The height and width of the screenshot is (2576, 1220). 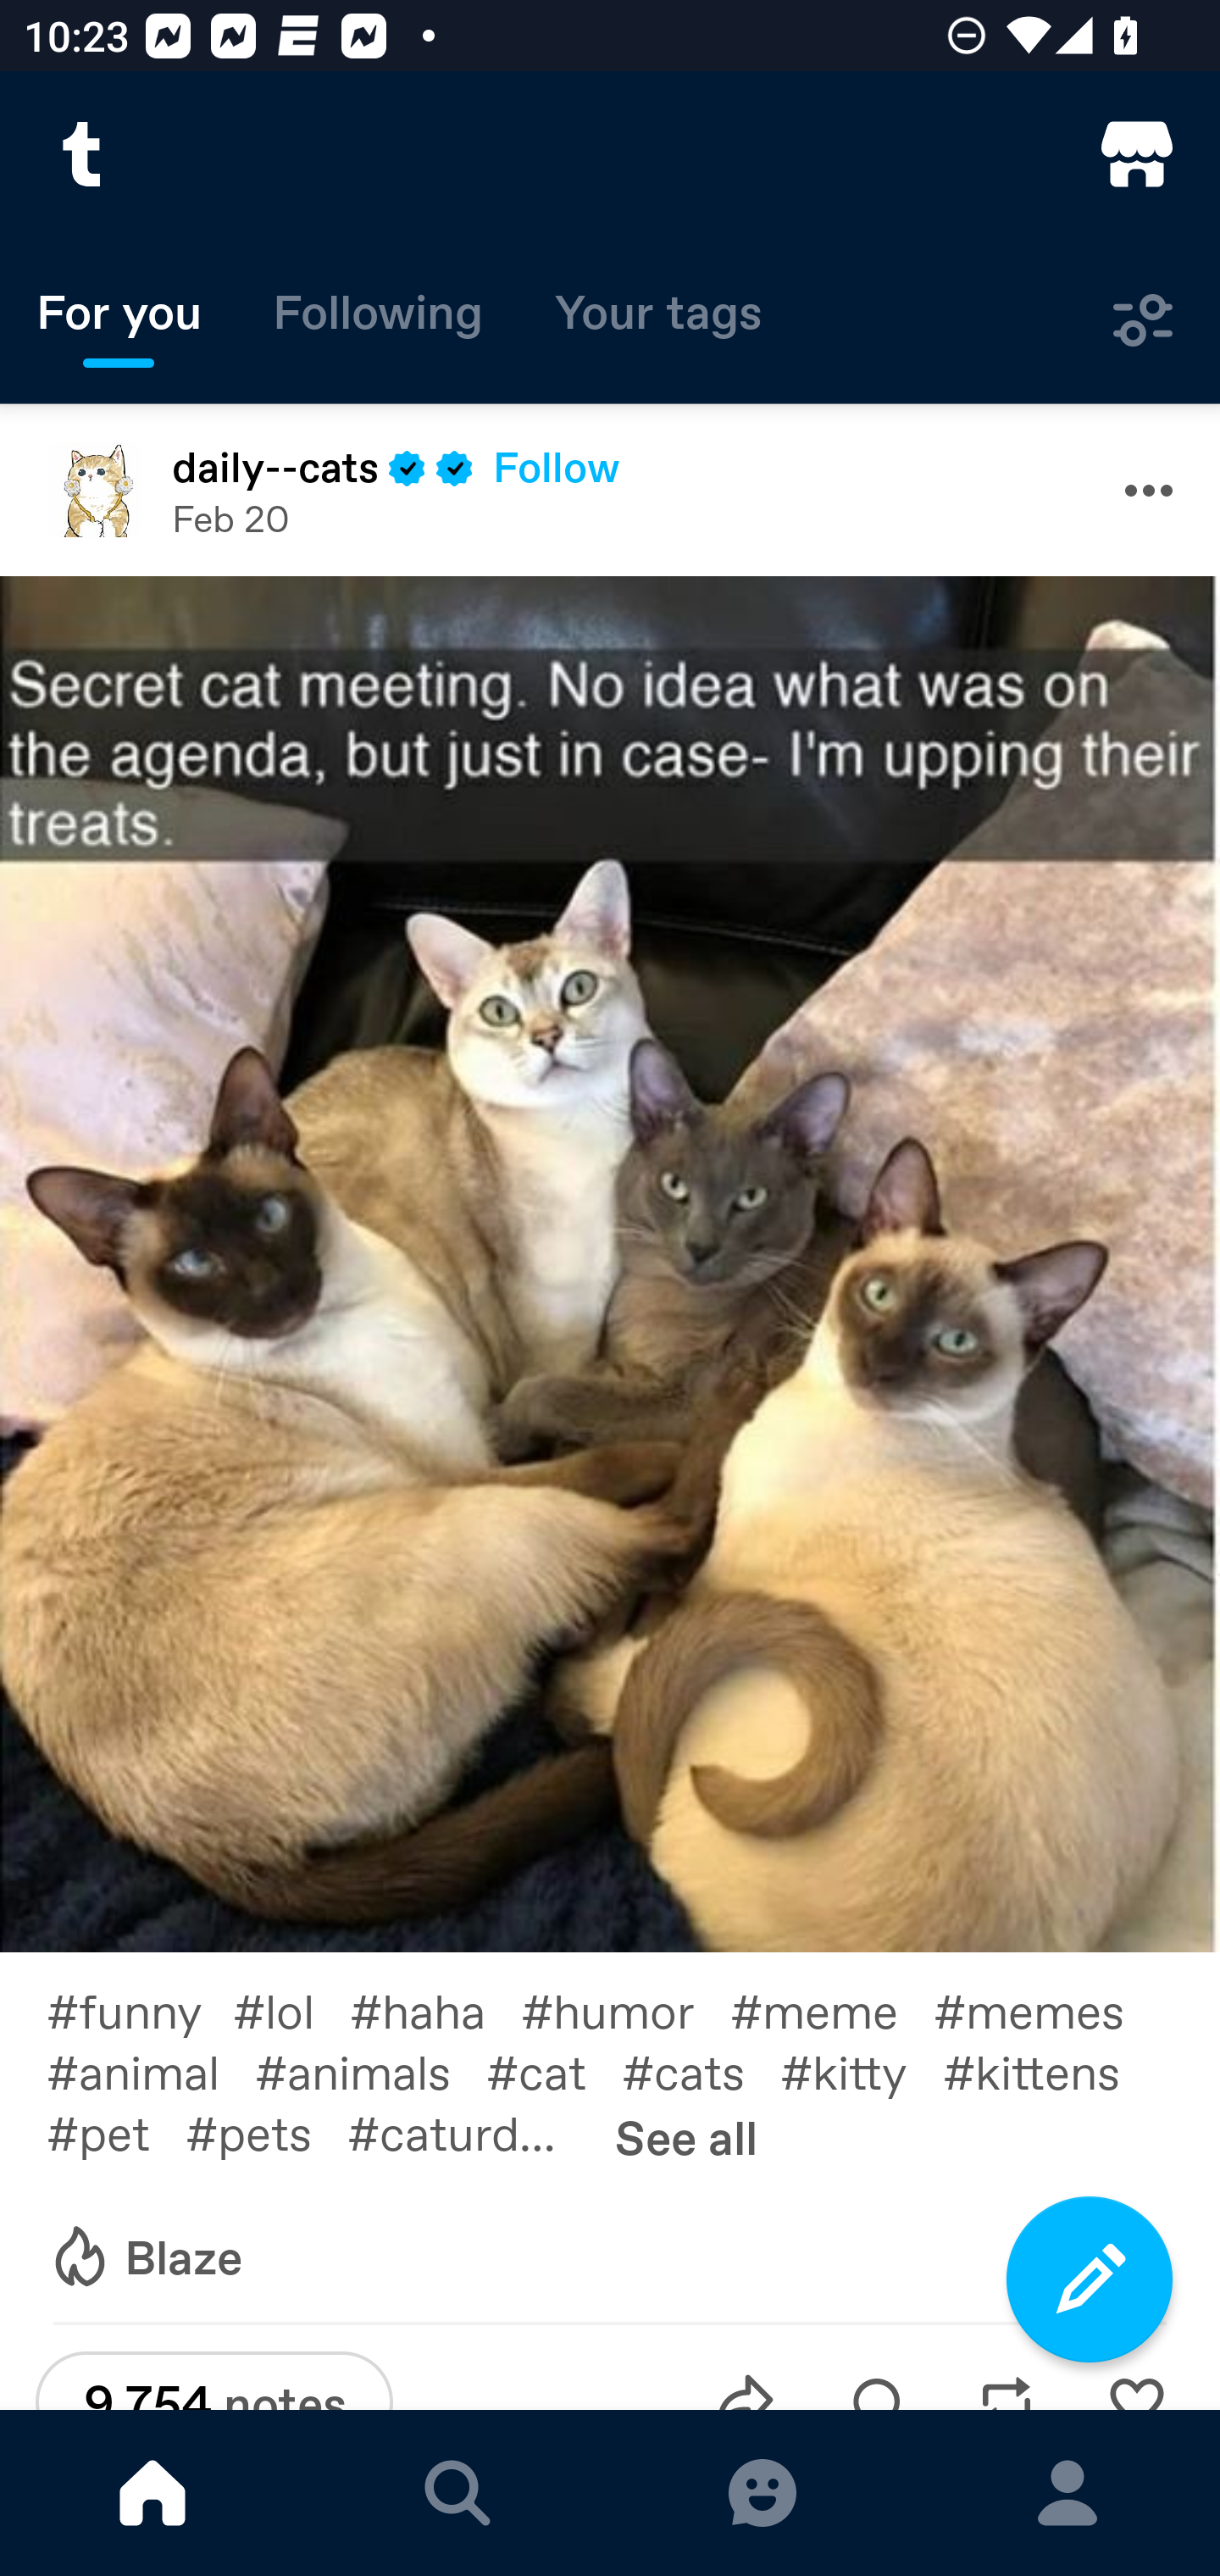 I want to click on #humor, so click(x=625, y=2008).